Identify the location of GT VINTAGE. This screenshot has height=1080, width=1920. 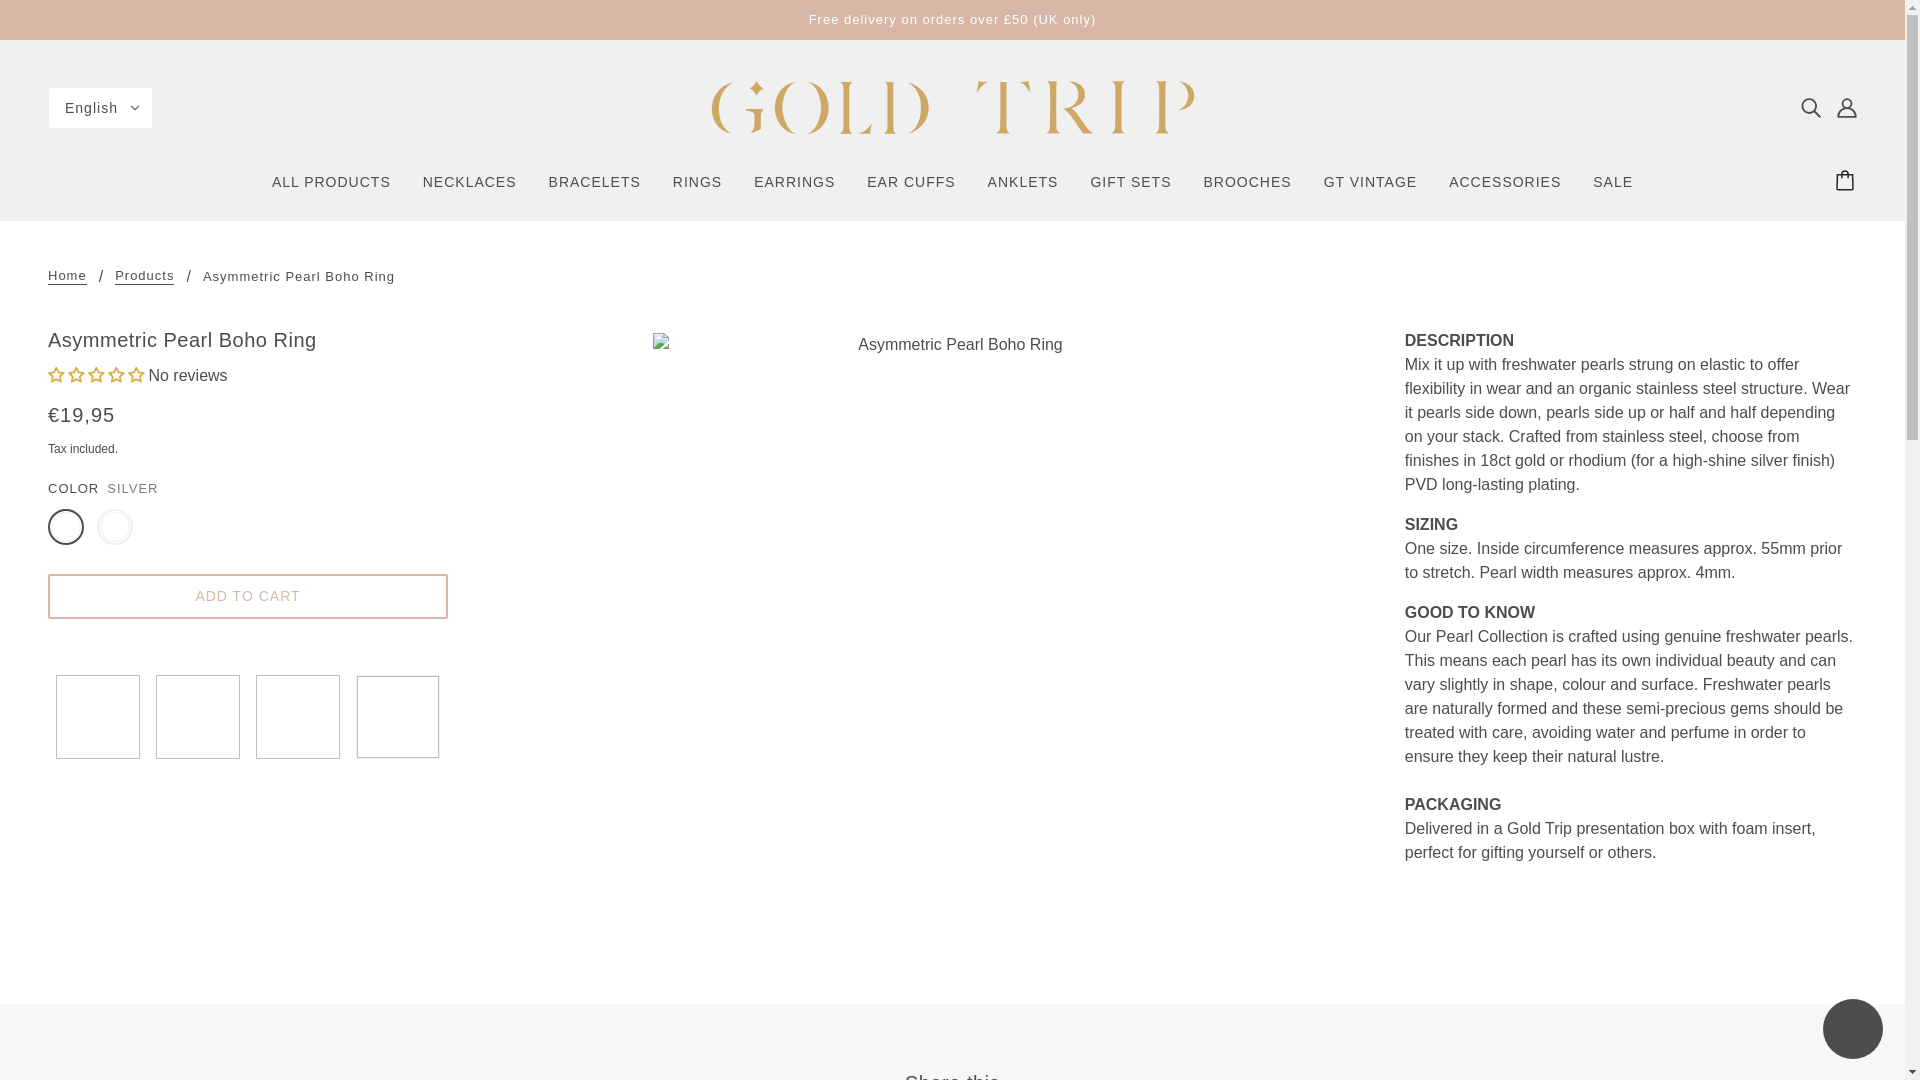
(1370, 190).